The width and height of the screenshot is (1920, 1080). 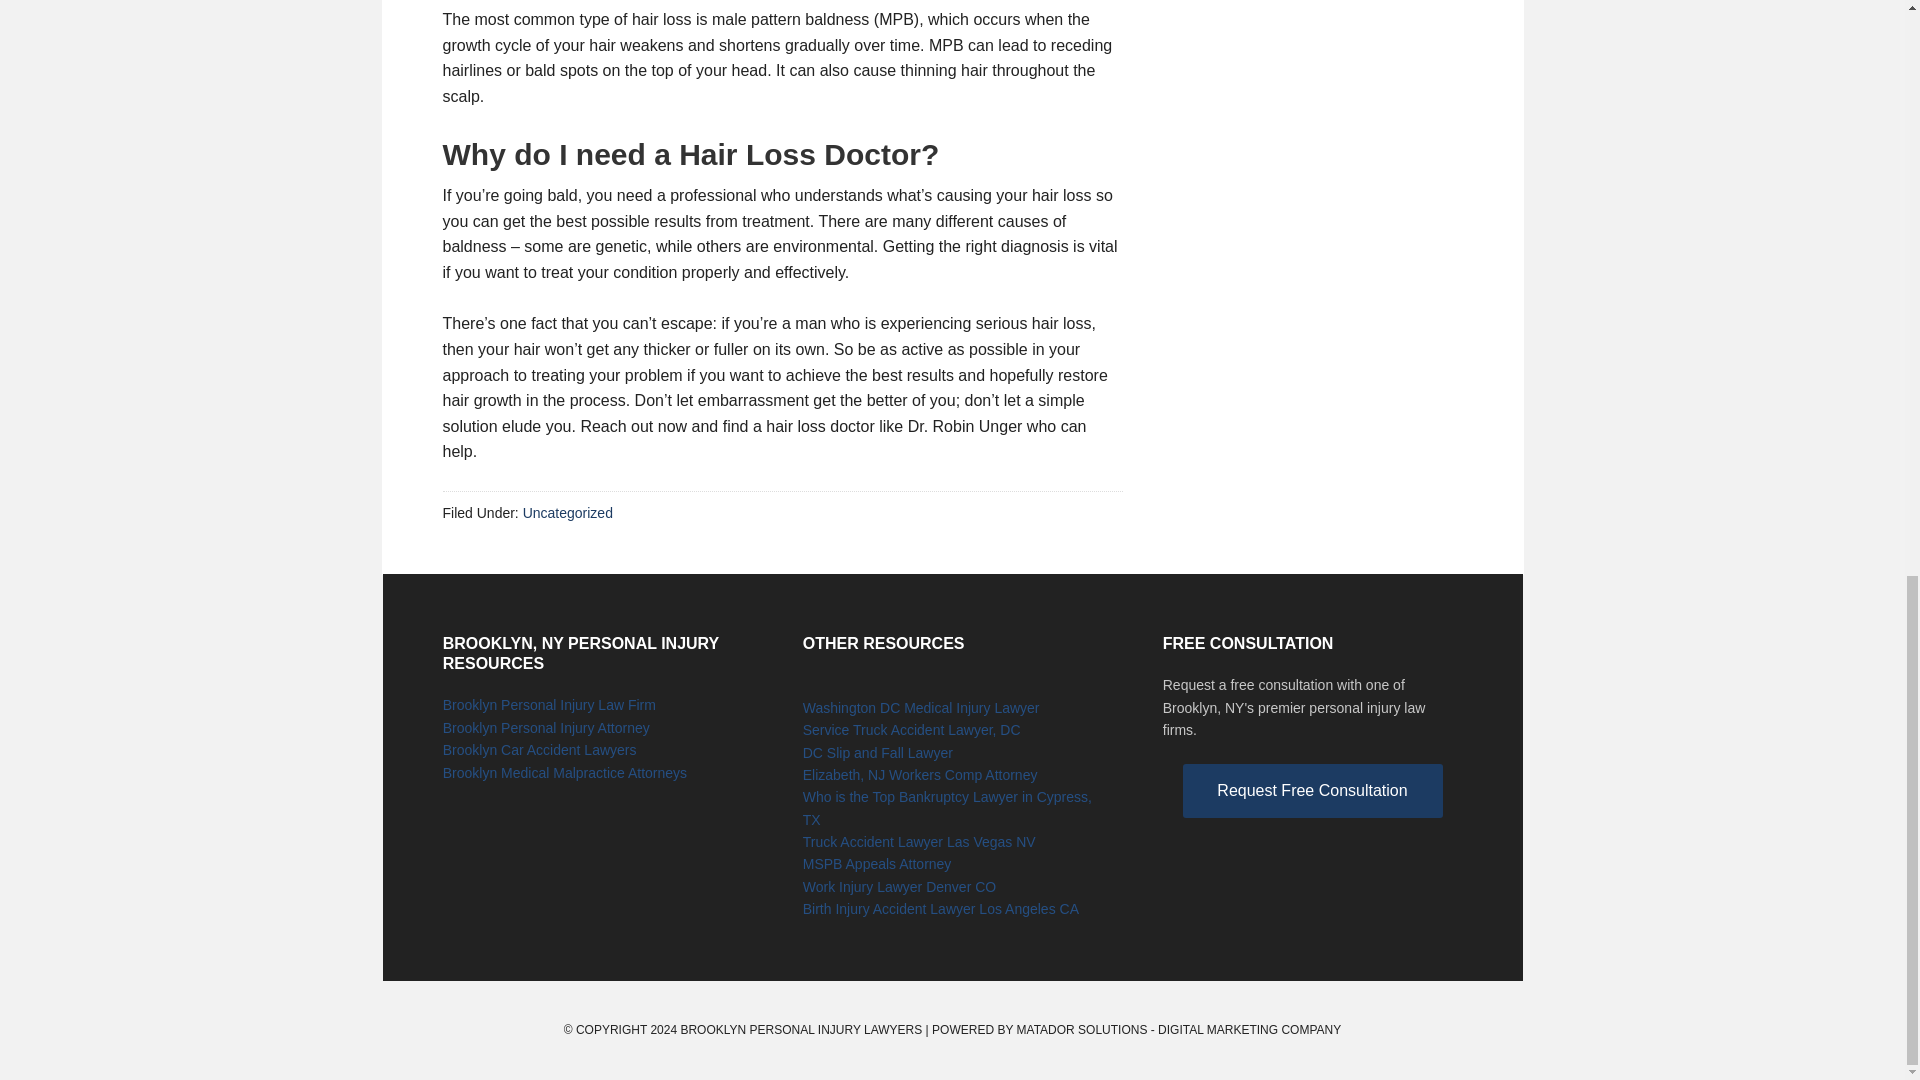 I want to click on Brooklyn Car Accident Lawyers, so click(x=540, y=750).